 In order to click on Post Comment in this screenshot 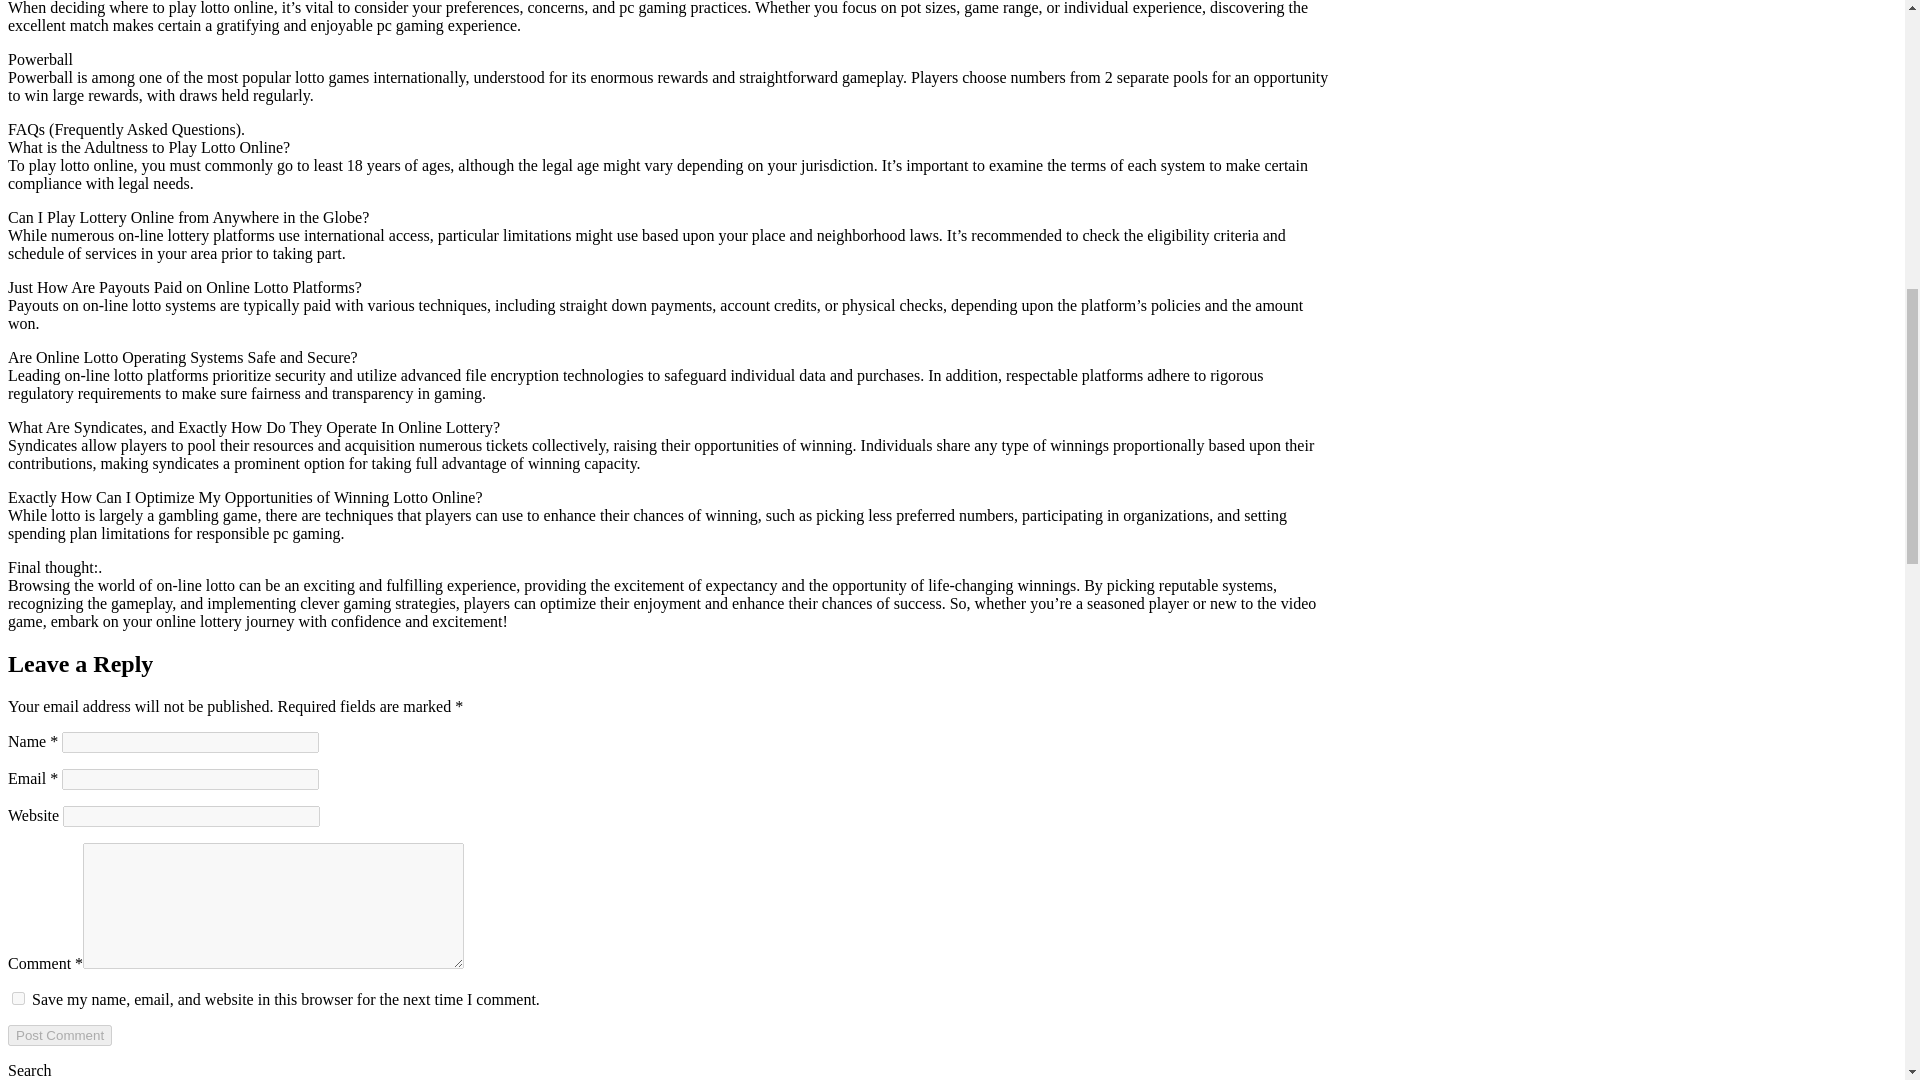, I will do `click(59, 1035)`.